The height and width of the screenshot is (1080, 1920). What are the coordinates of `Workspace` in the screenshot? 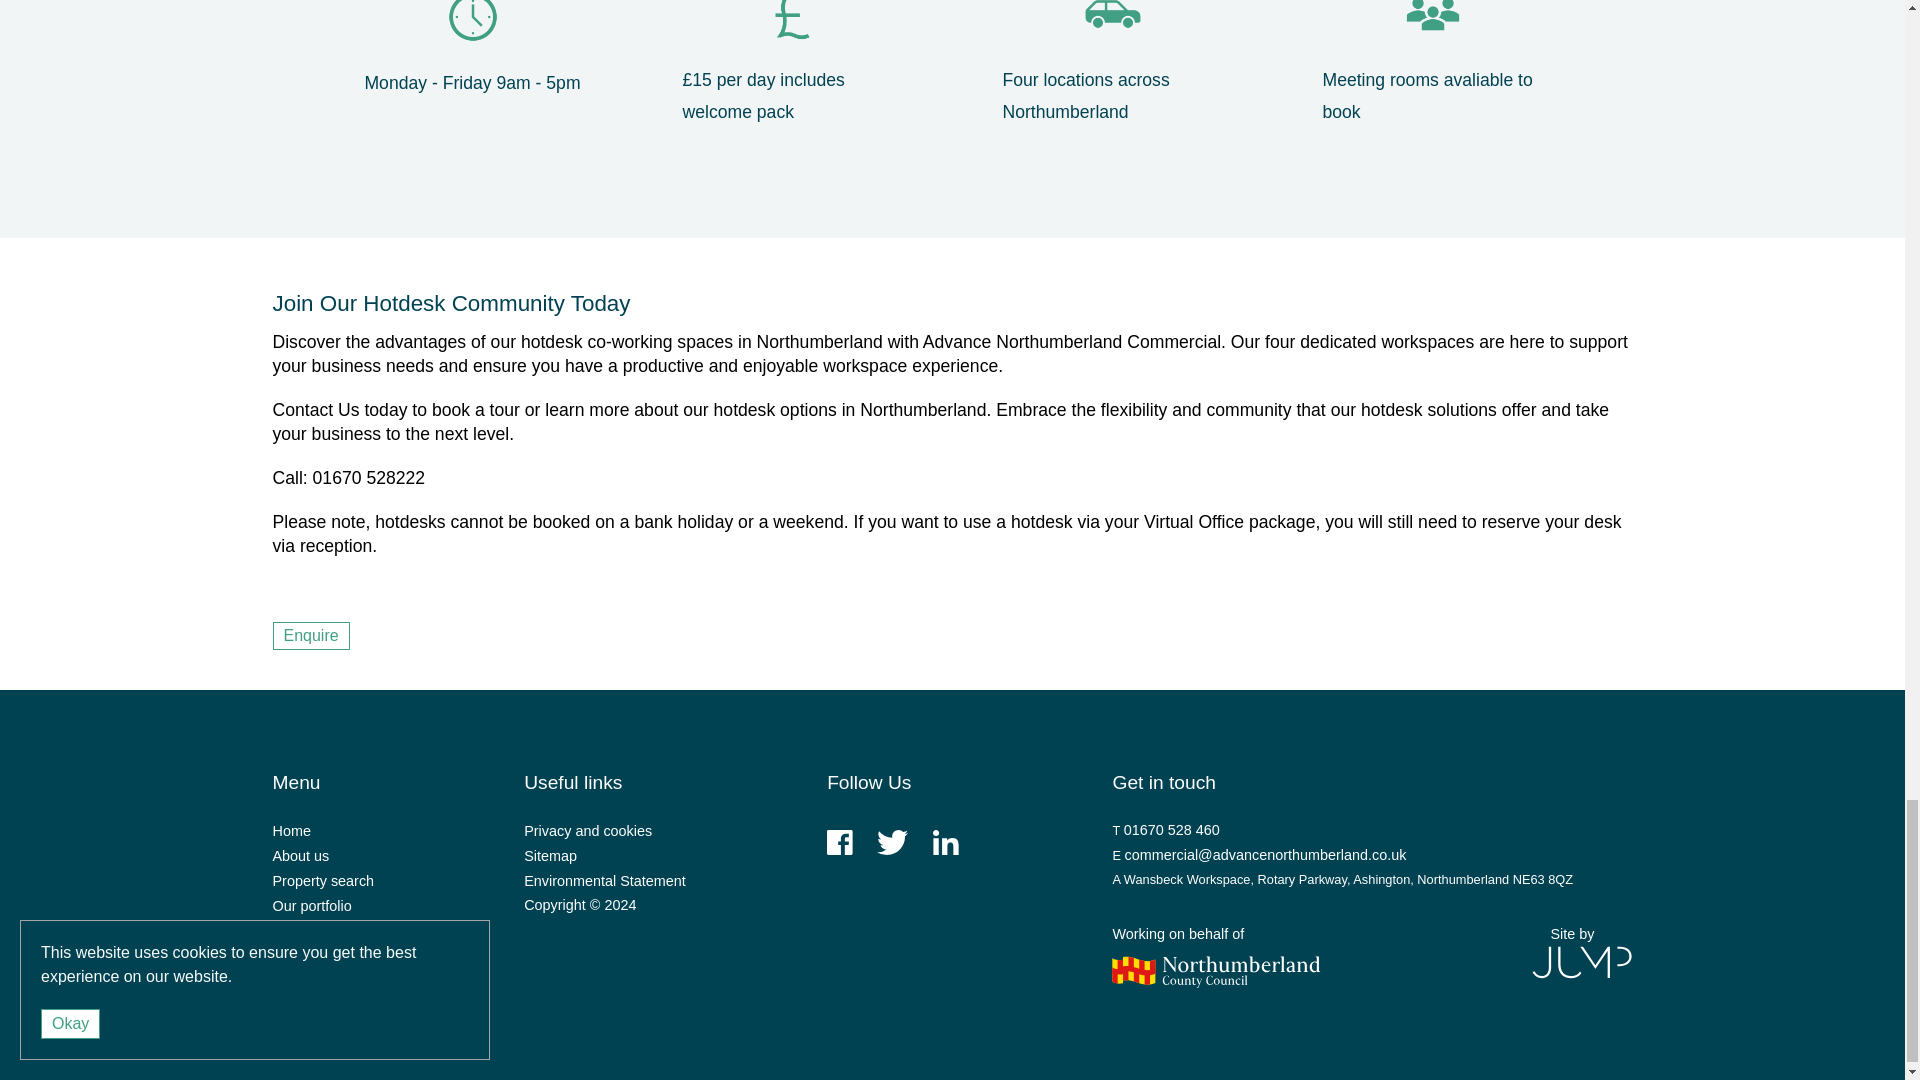 It's located at (308, 930).